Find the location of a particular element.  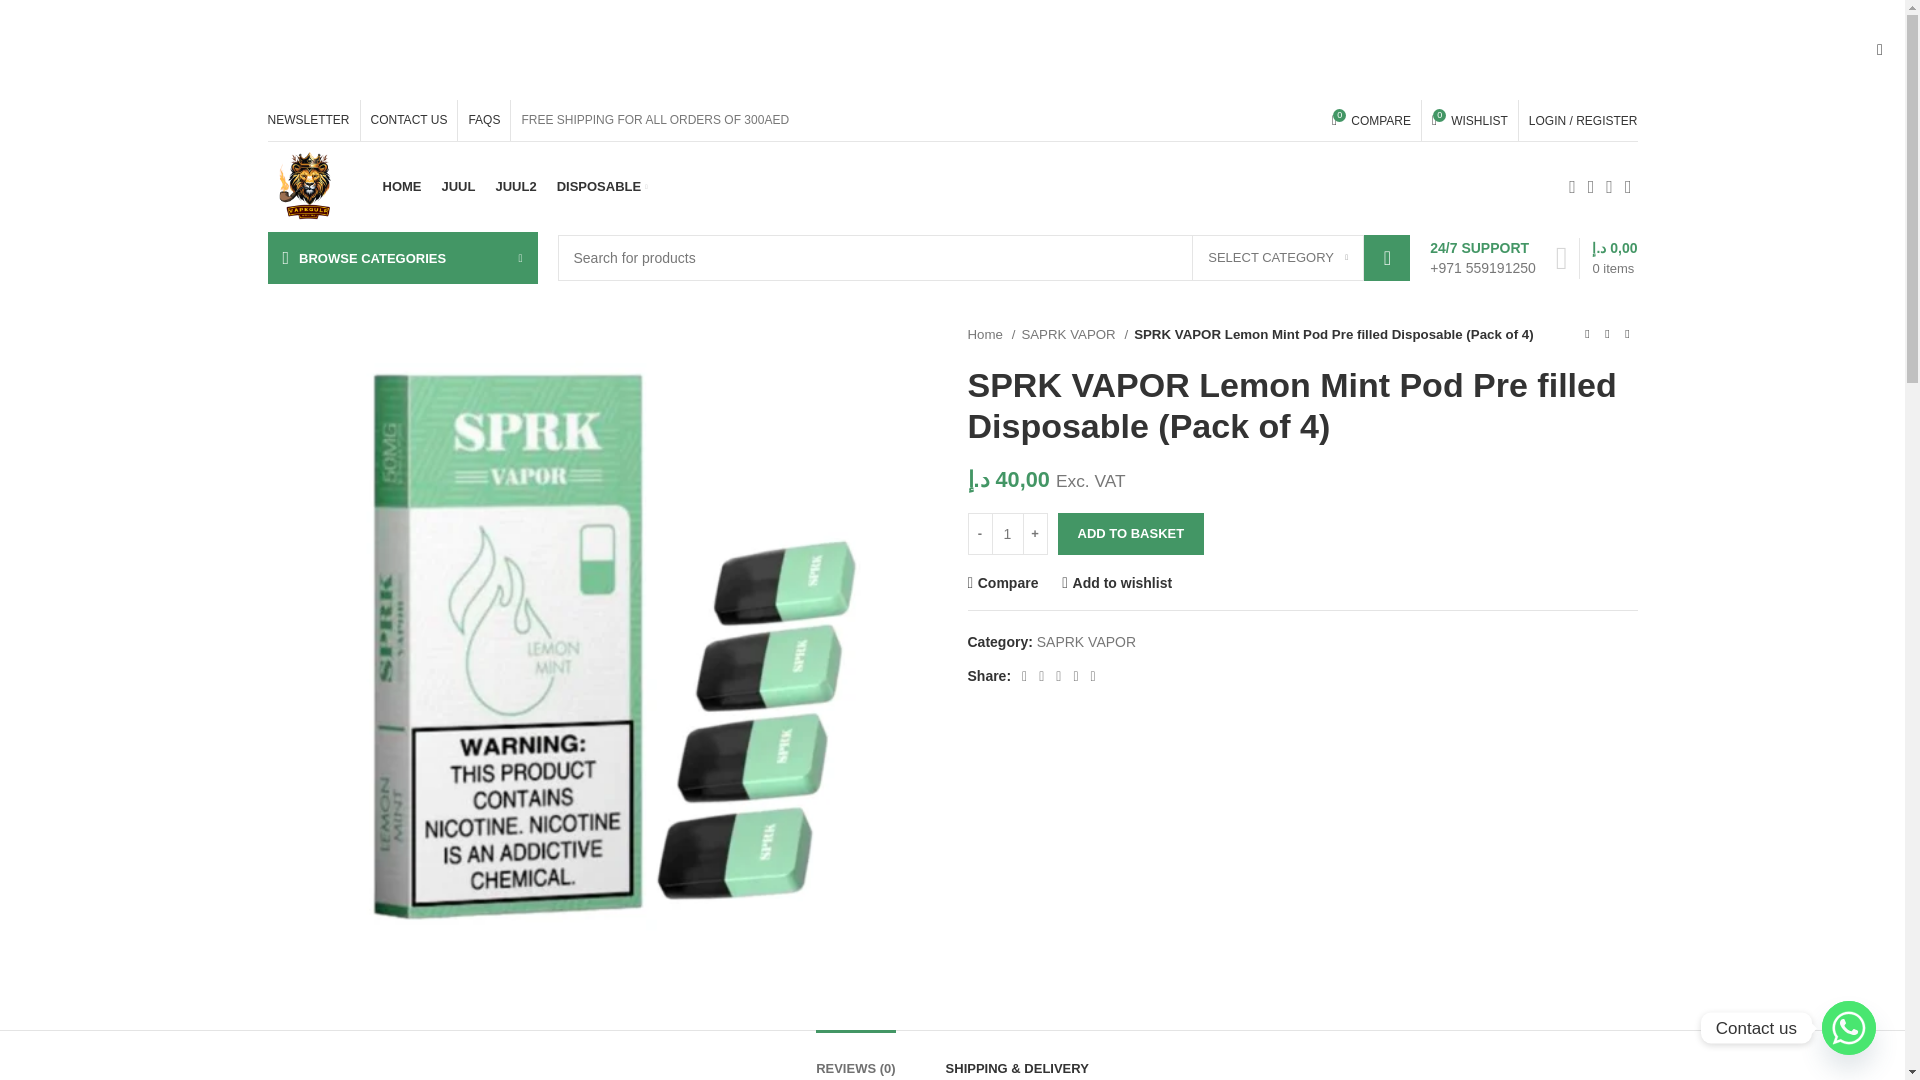

Compare products is located at coordinates (308, 120).